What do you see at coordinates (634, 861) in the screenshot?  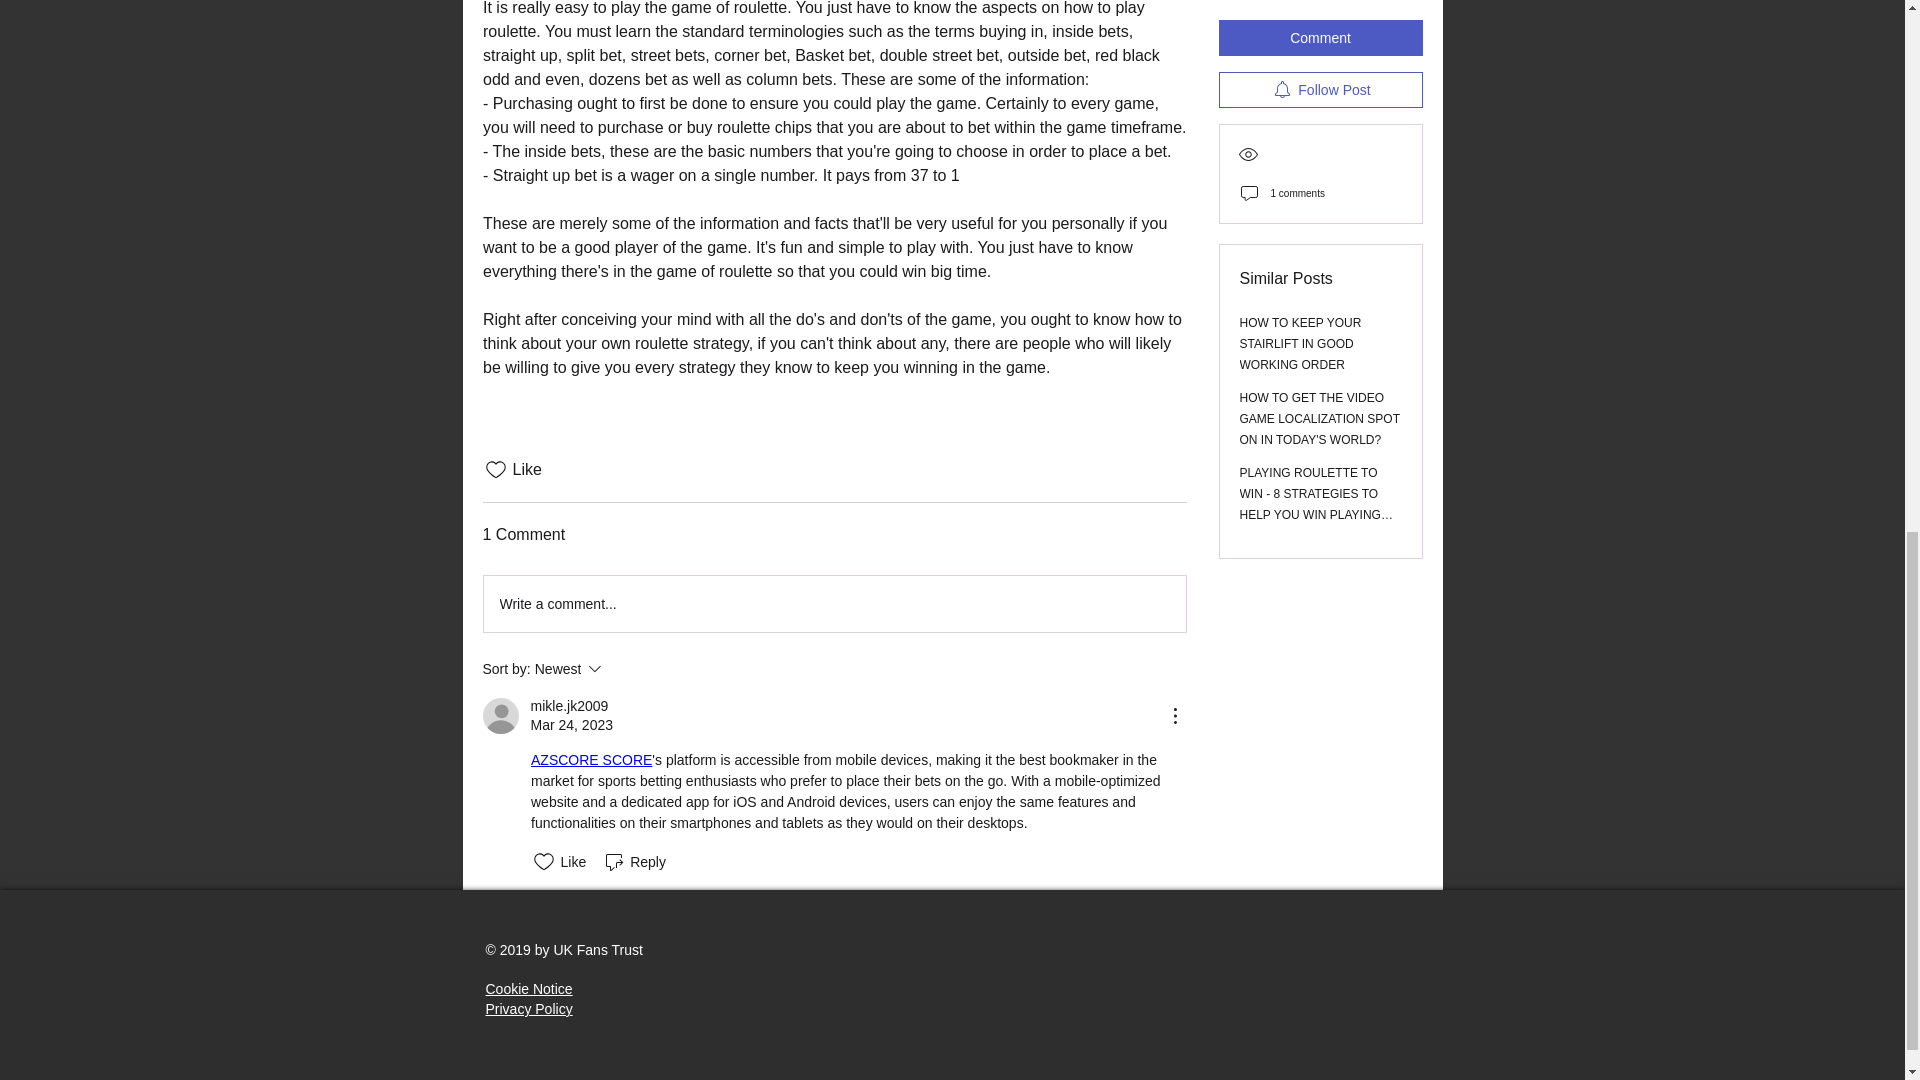 I see `Reply` at bounding box center [634, 861].